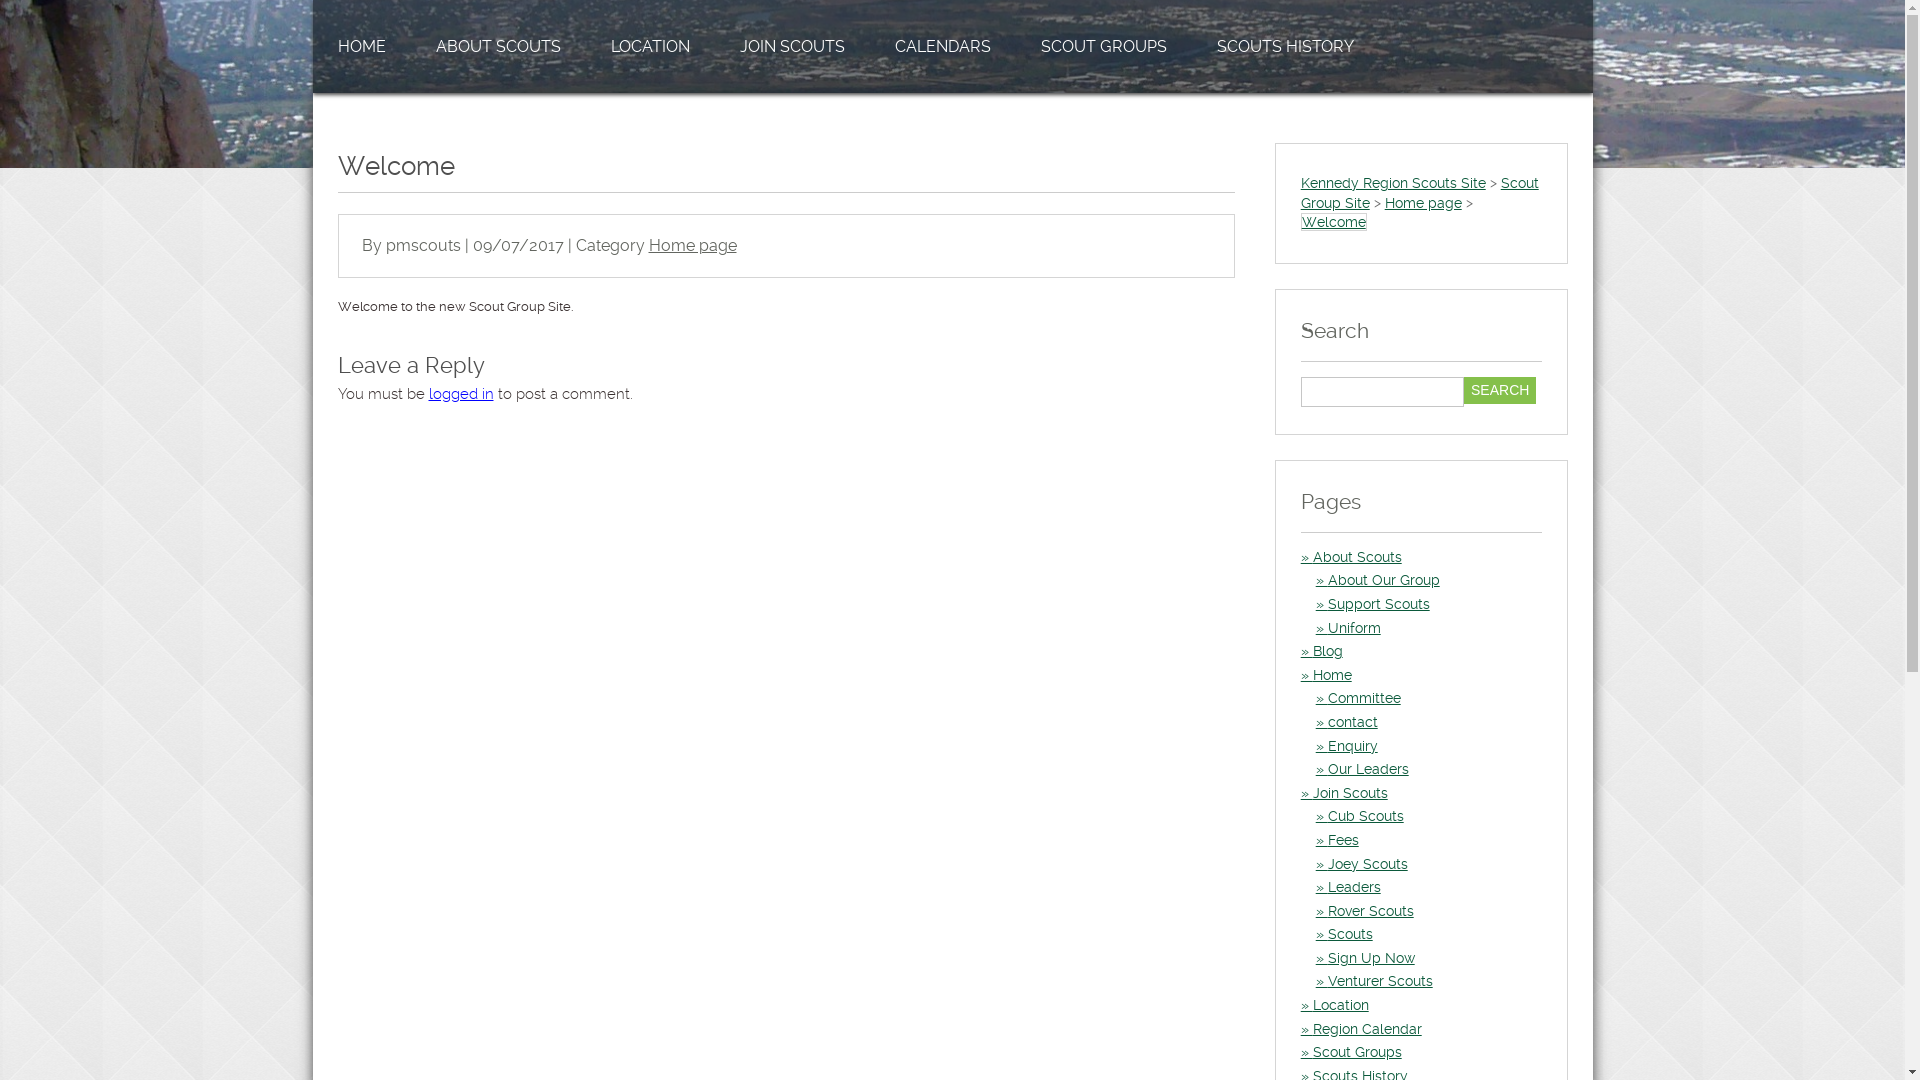  What do you see at coordinates (1394, 183) in the screenshot?
I see `Kennedy Region Scouts Site` at bounding box center [1394, 183].